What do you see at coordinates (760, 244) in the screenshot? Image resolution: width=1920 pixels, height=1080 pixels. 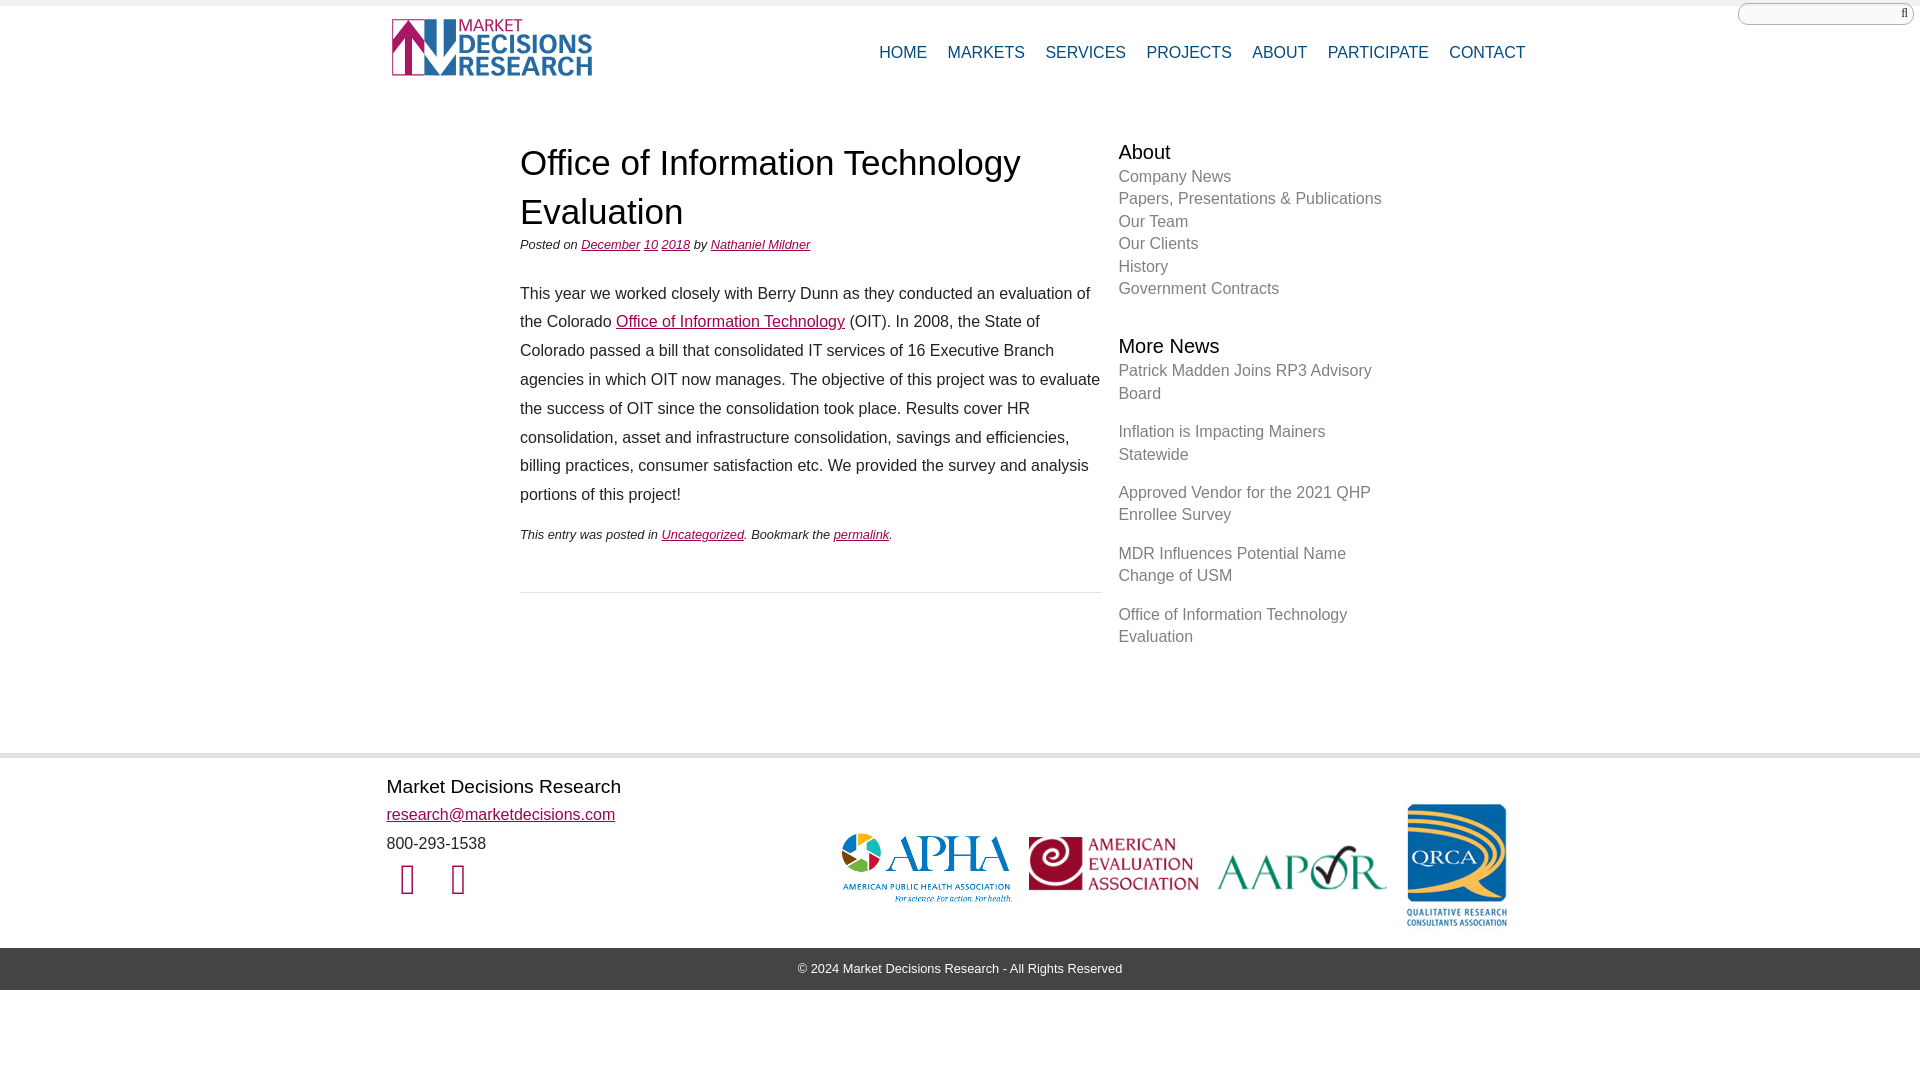 I see `View all posts by Nathaniel Mildner` at bounding box center [760, 244].